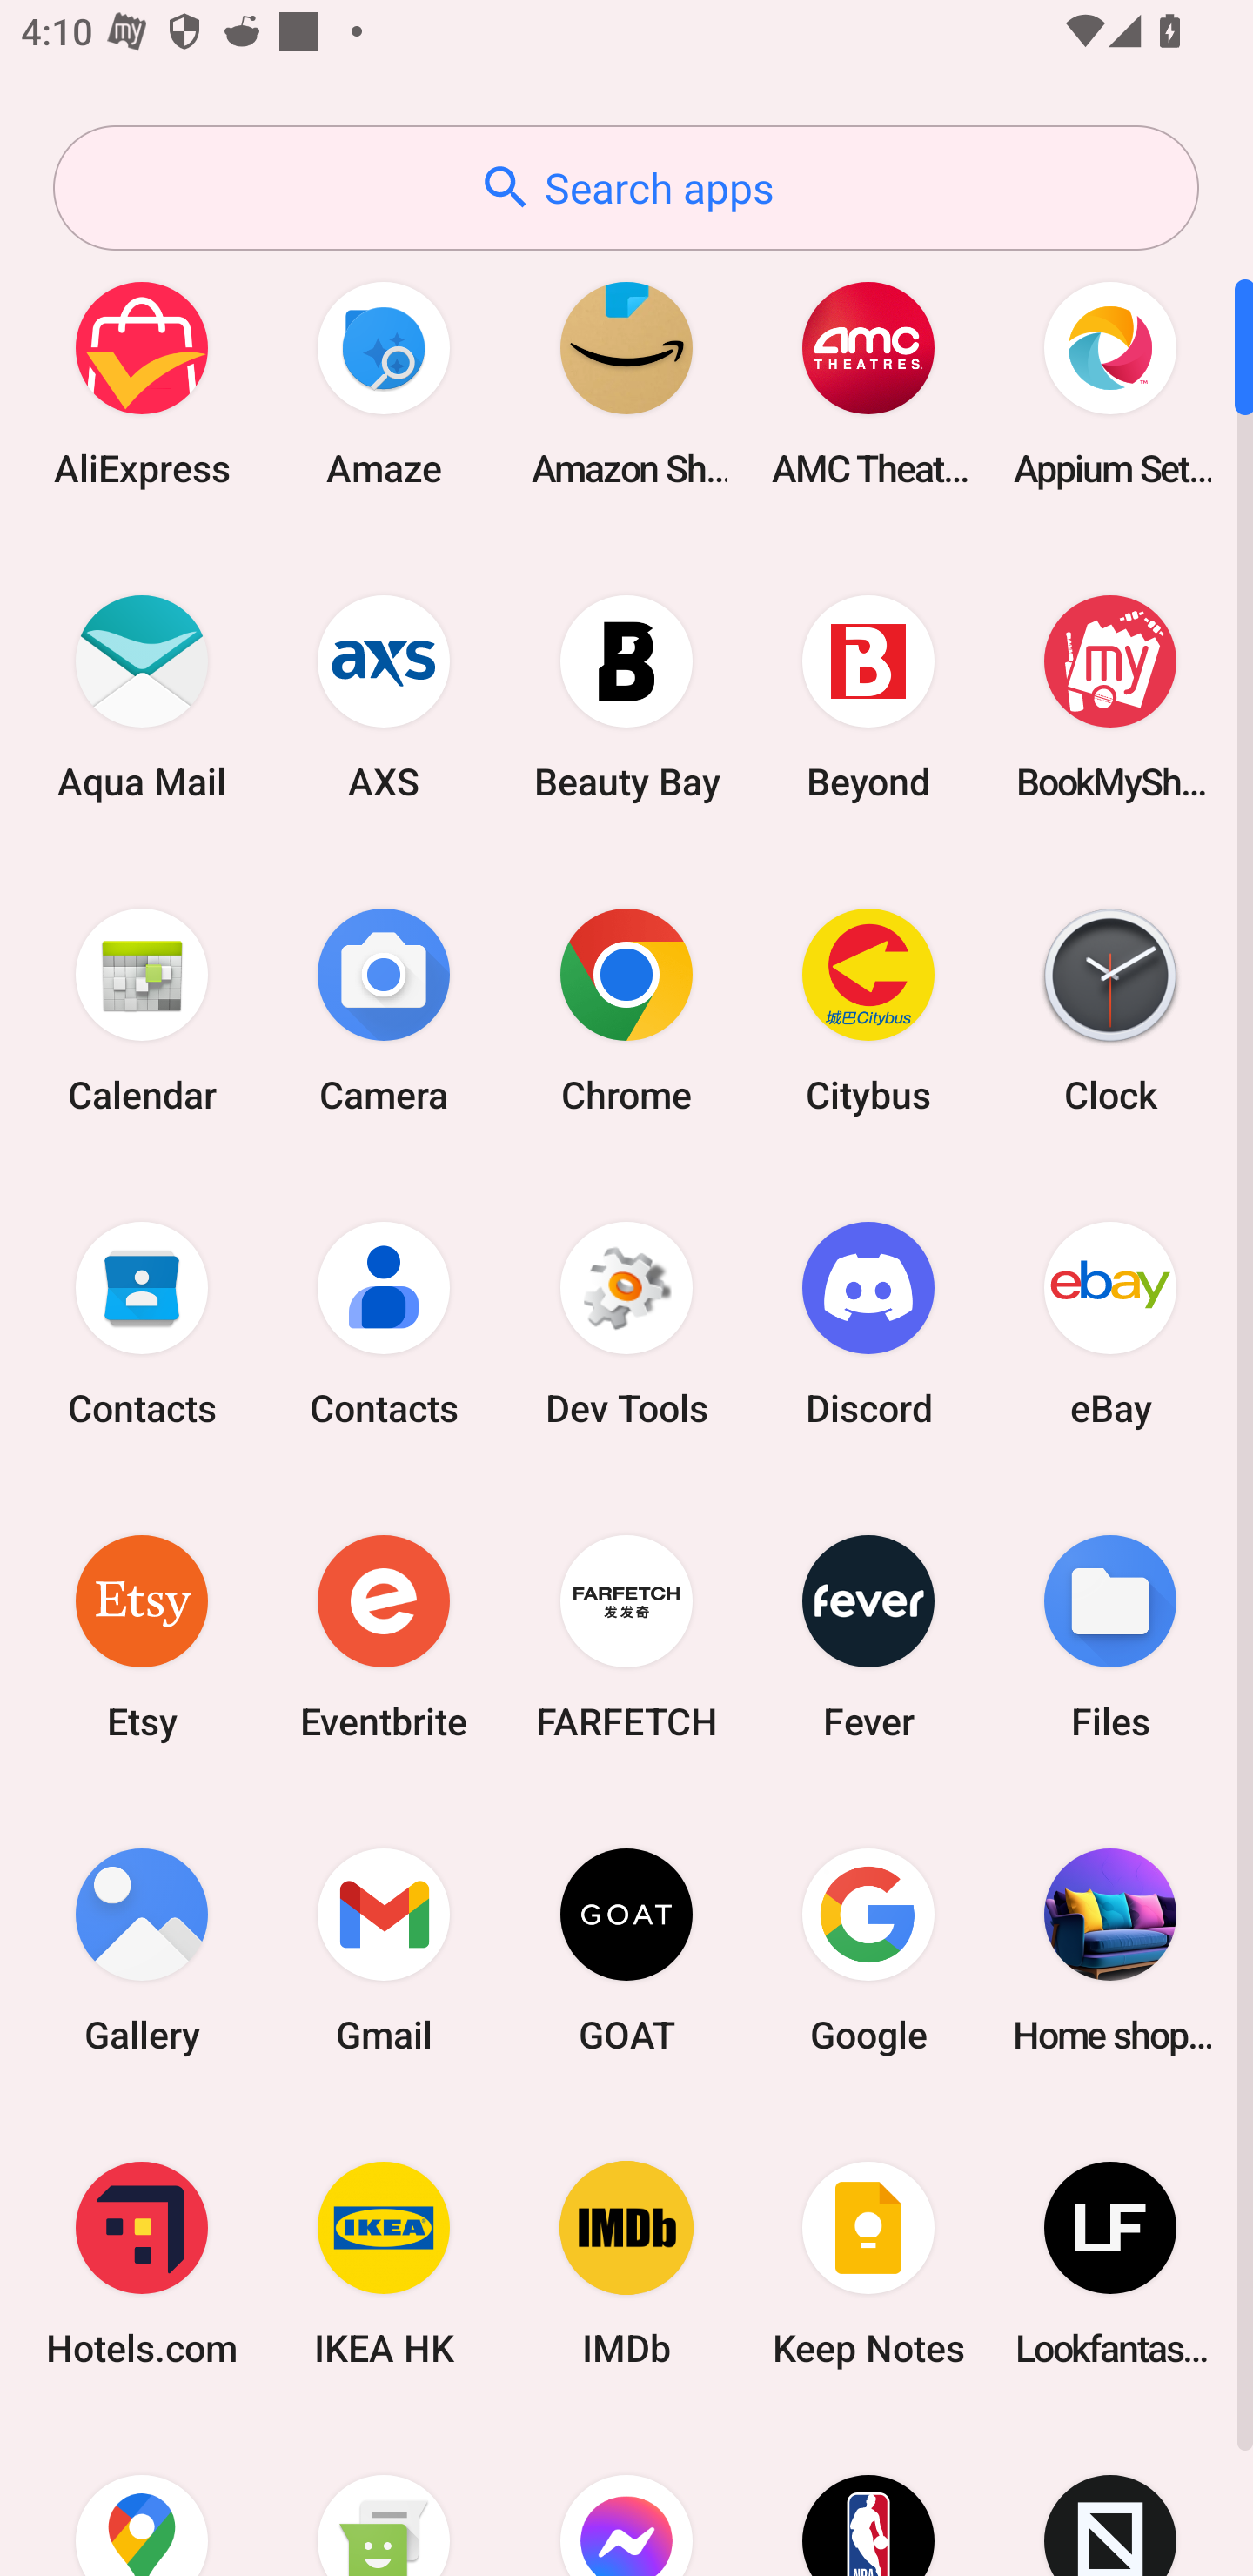 The width and height of the screenshot is (1253, 2576). I want to click on Chrome, so click(626, 1010).